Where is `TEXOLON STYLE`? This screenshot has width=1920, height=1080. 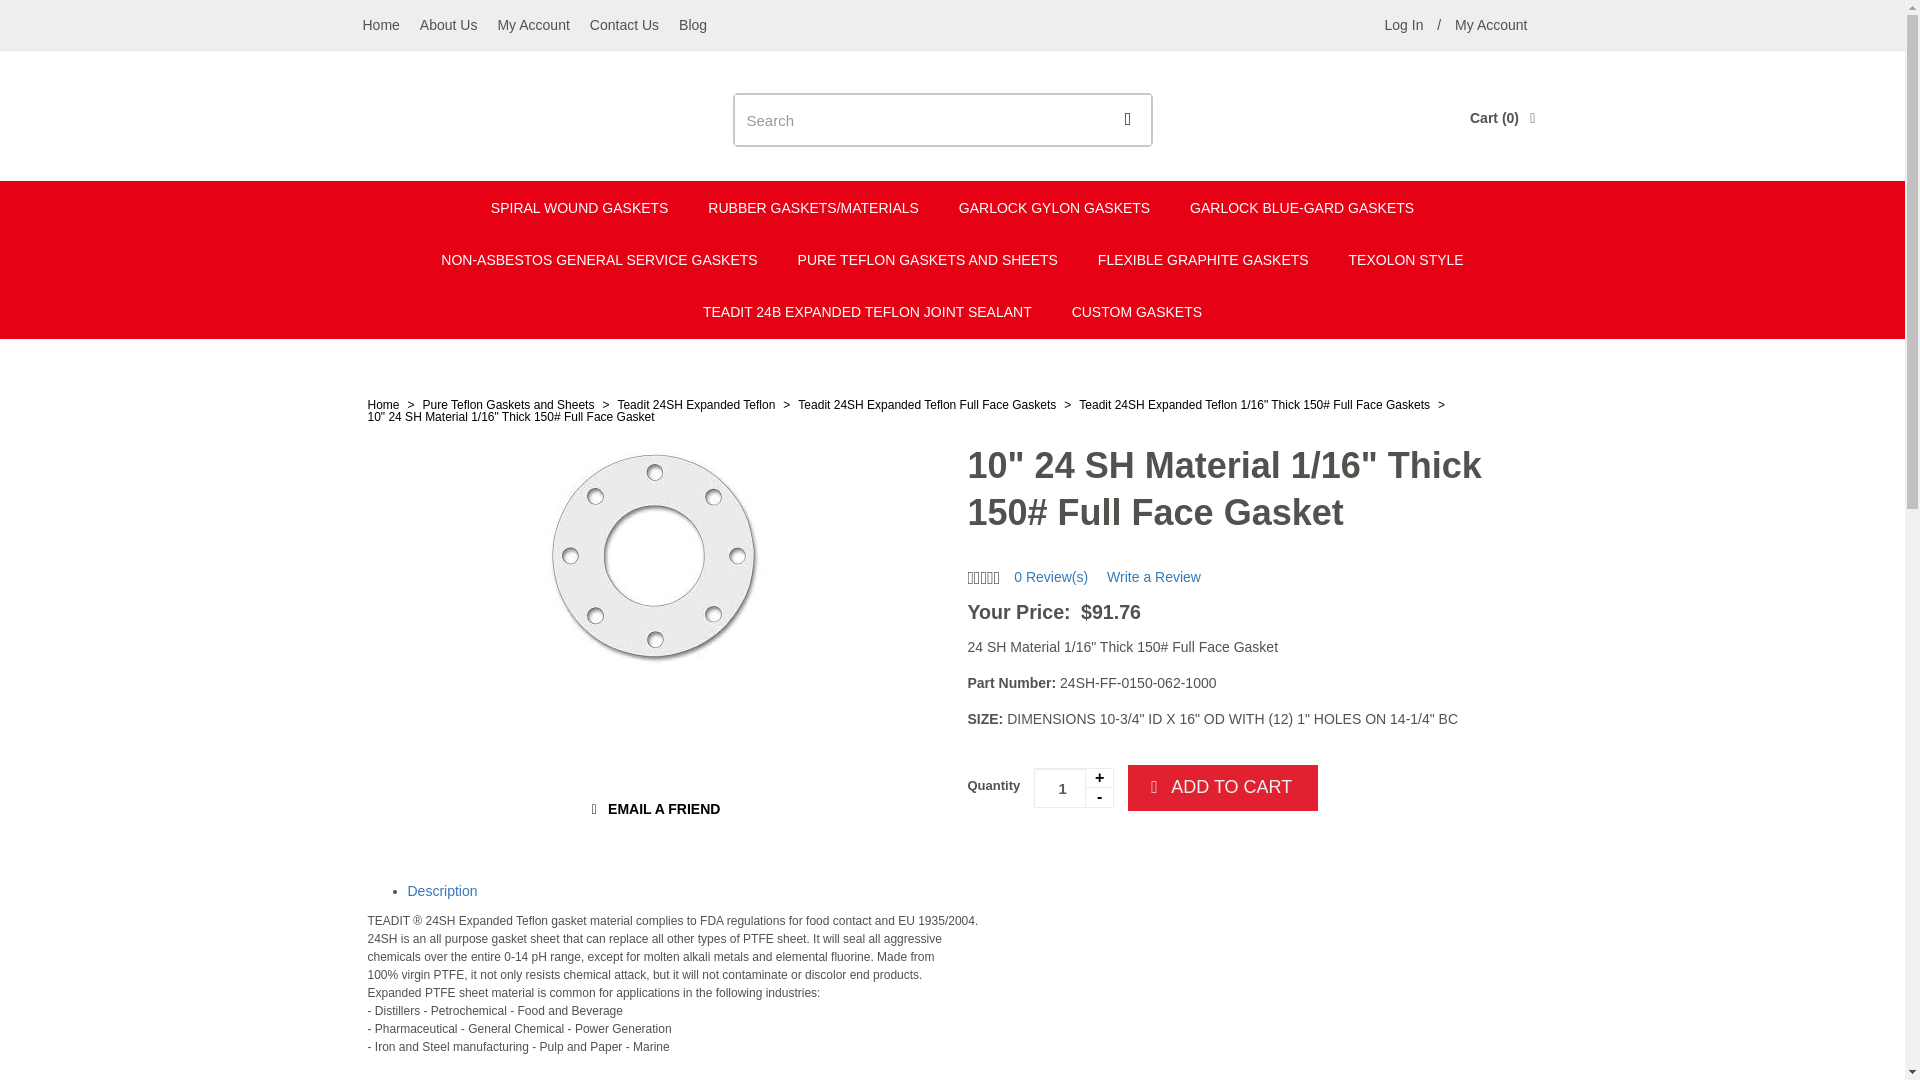 TEXOLON STYLE is located at coordinates (1403, 24).